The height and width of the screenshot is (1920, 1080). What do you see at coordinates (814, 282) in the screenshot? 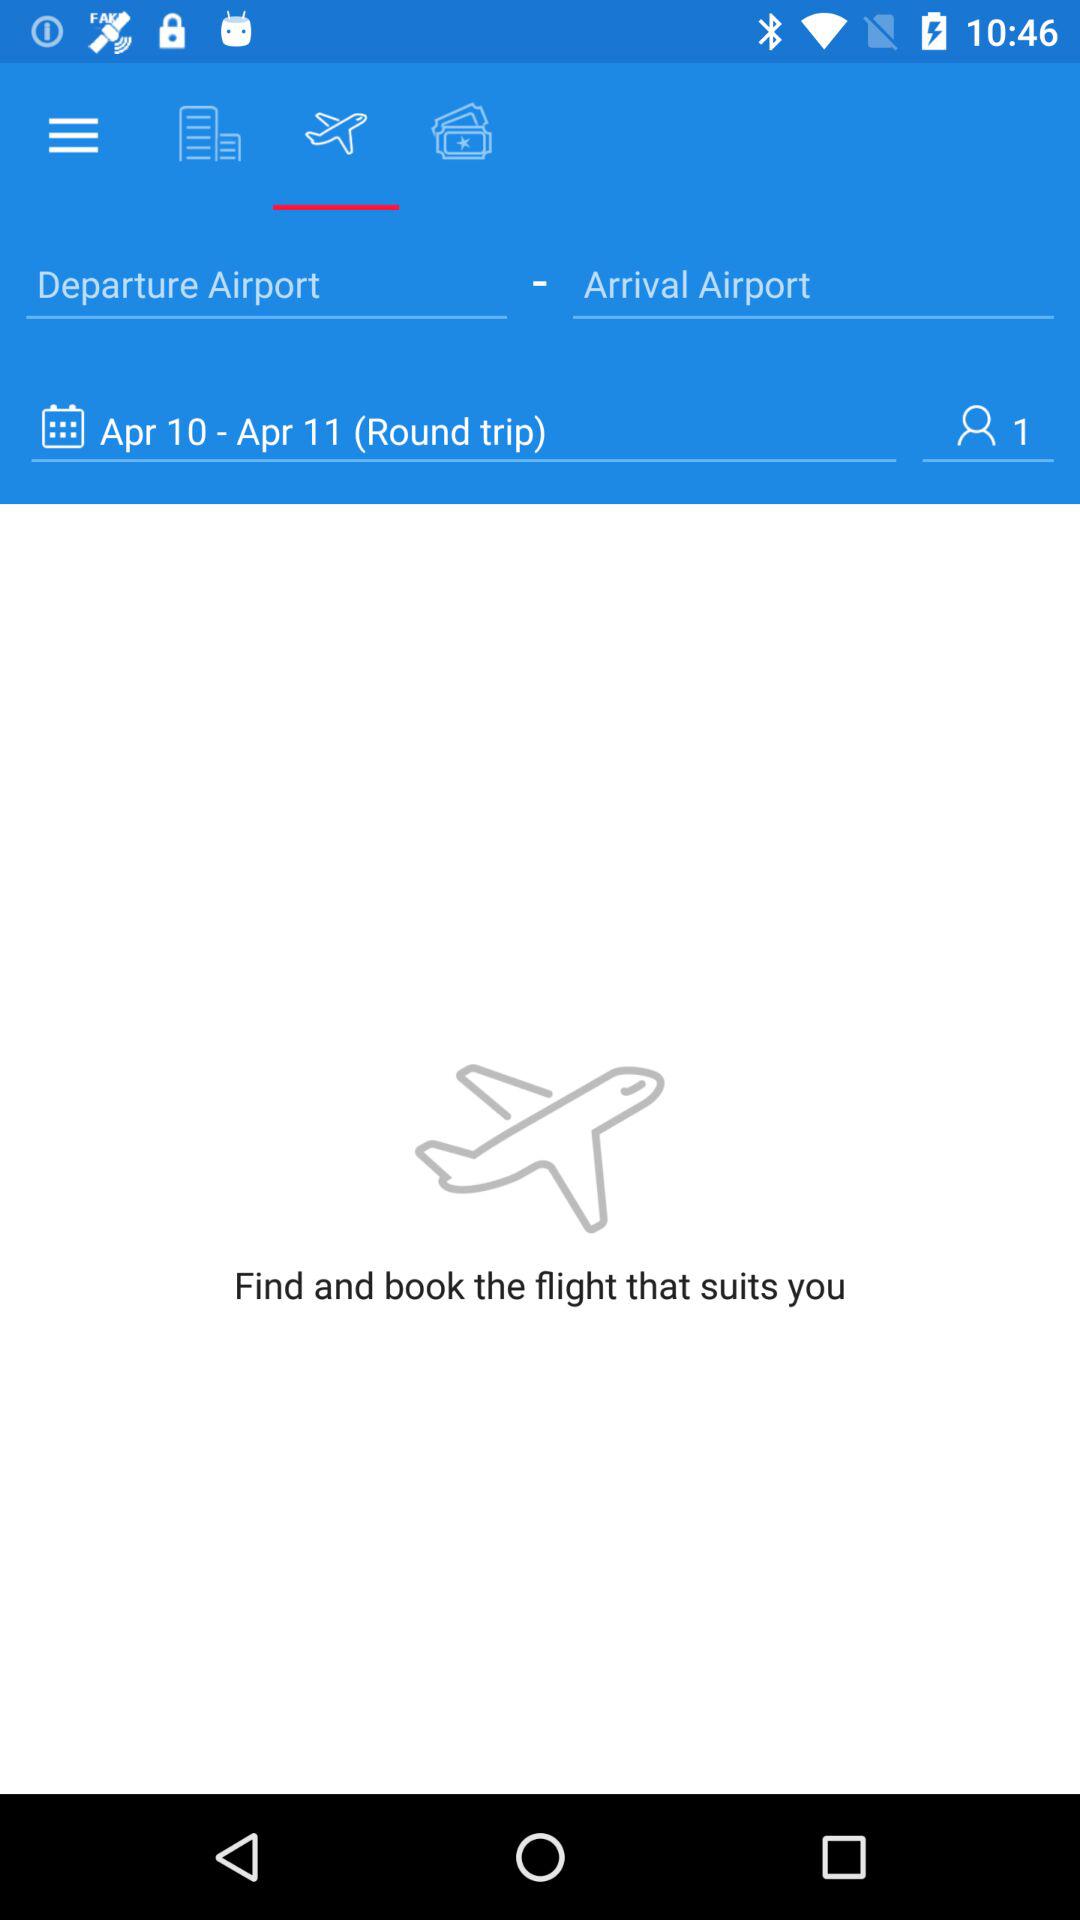
I see `click on the field arrival airport` at bounding box center [814, 282].